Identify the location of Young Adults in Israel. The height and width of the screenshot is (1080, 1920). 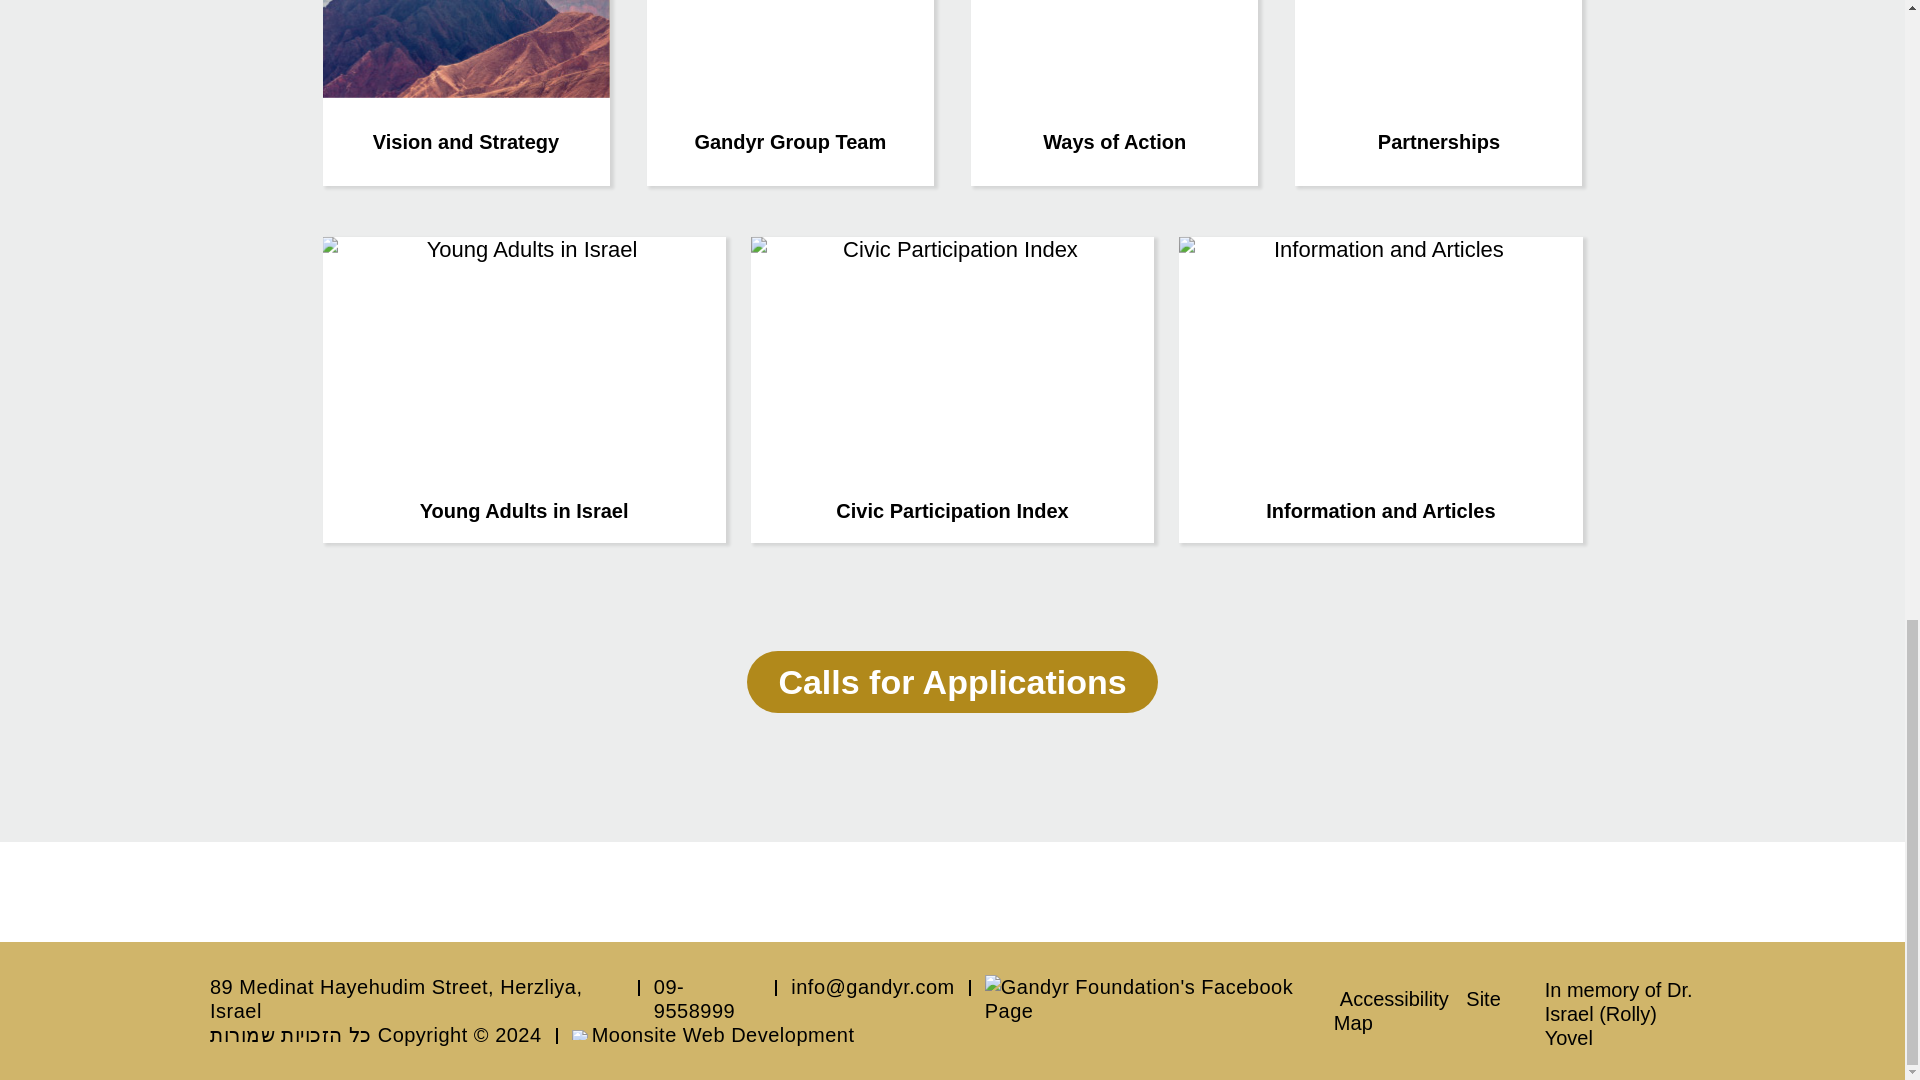
(524, 390).